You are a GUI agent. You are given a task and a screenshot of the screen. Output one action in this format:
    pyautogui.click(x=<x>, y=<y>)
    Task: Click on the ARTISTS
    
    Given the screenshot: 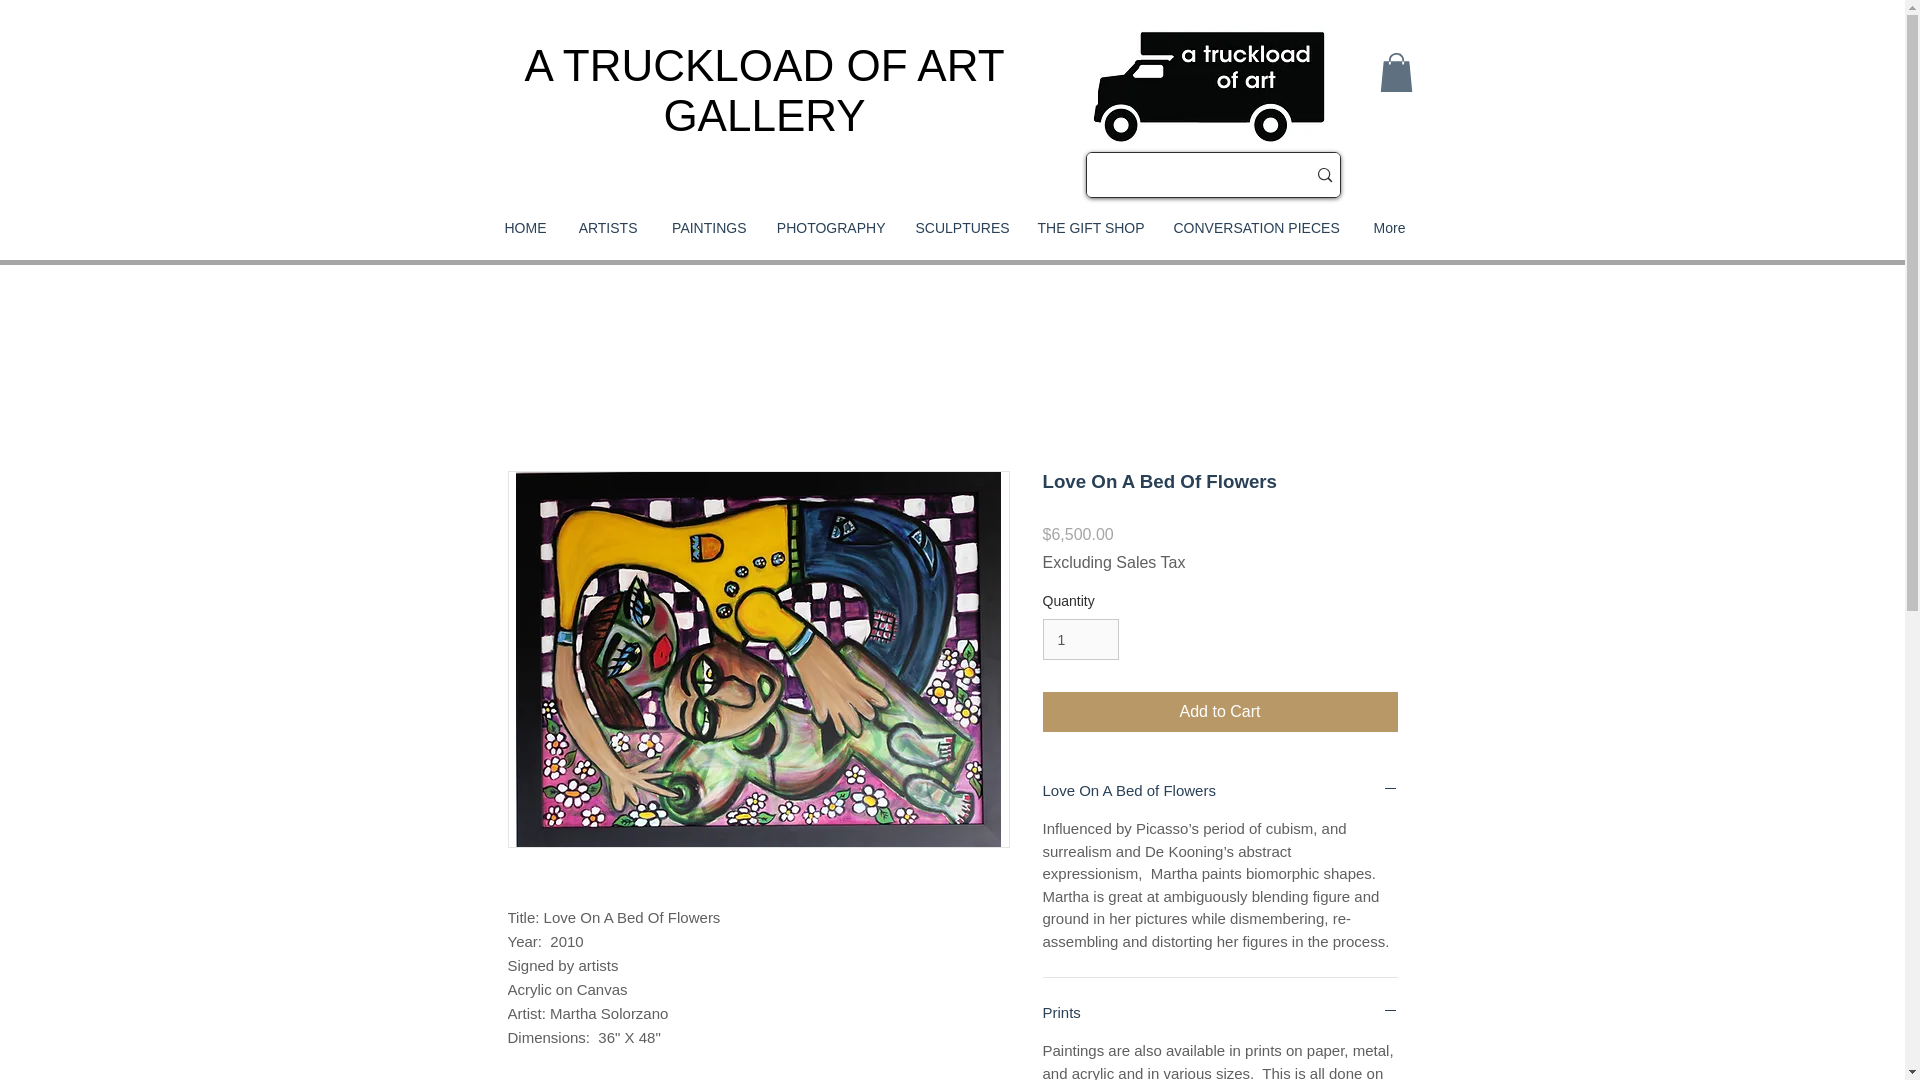 What is the action you would take?
    pyautogui.click(x=607, y=228)
    